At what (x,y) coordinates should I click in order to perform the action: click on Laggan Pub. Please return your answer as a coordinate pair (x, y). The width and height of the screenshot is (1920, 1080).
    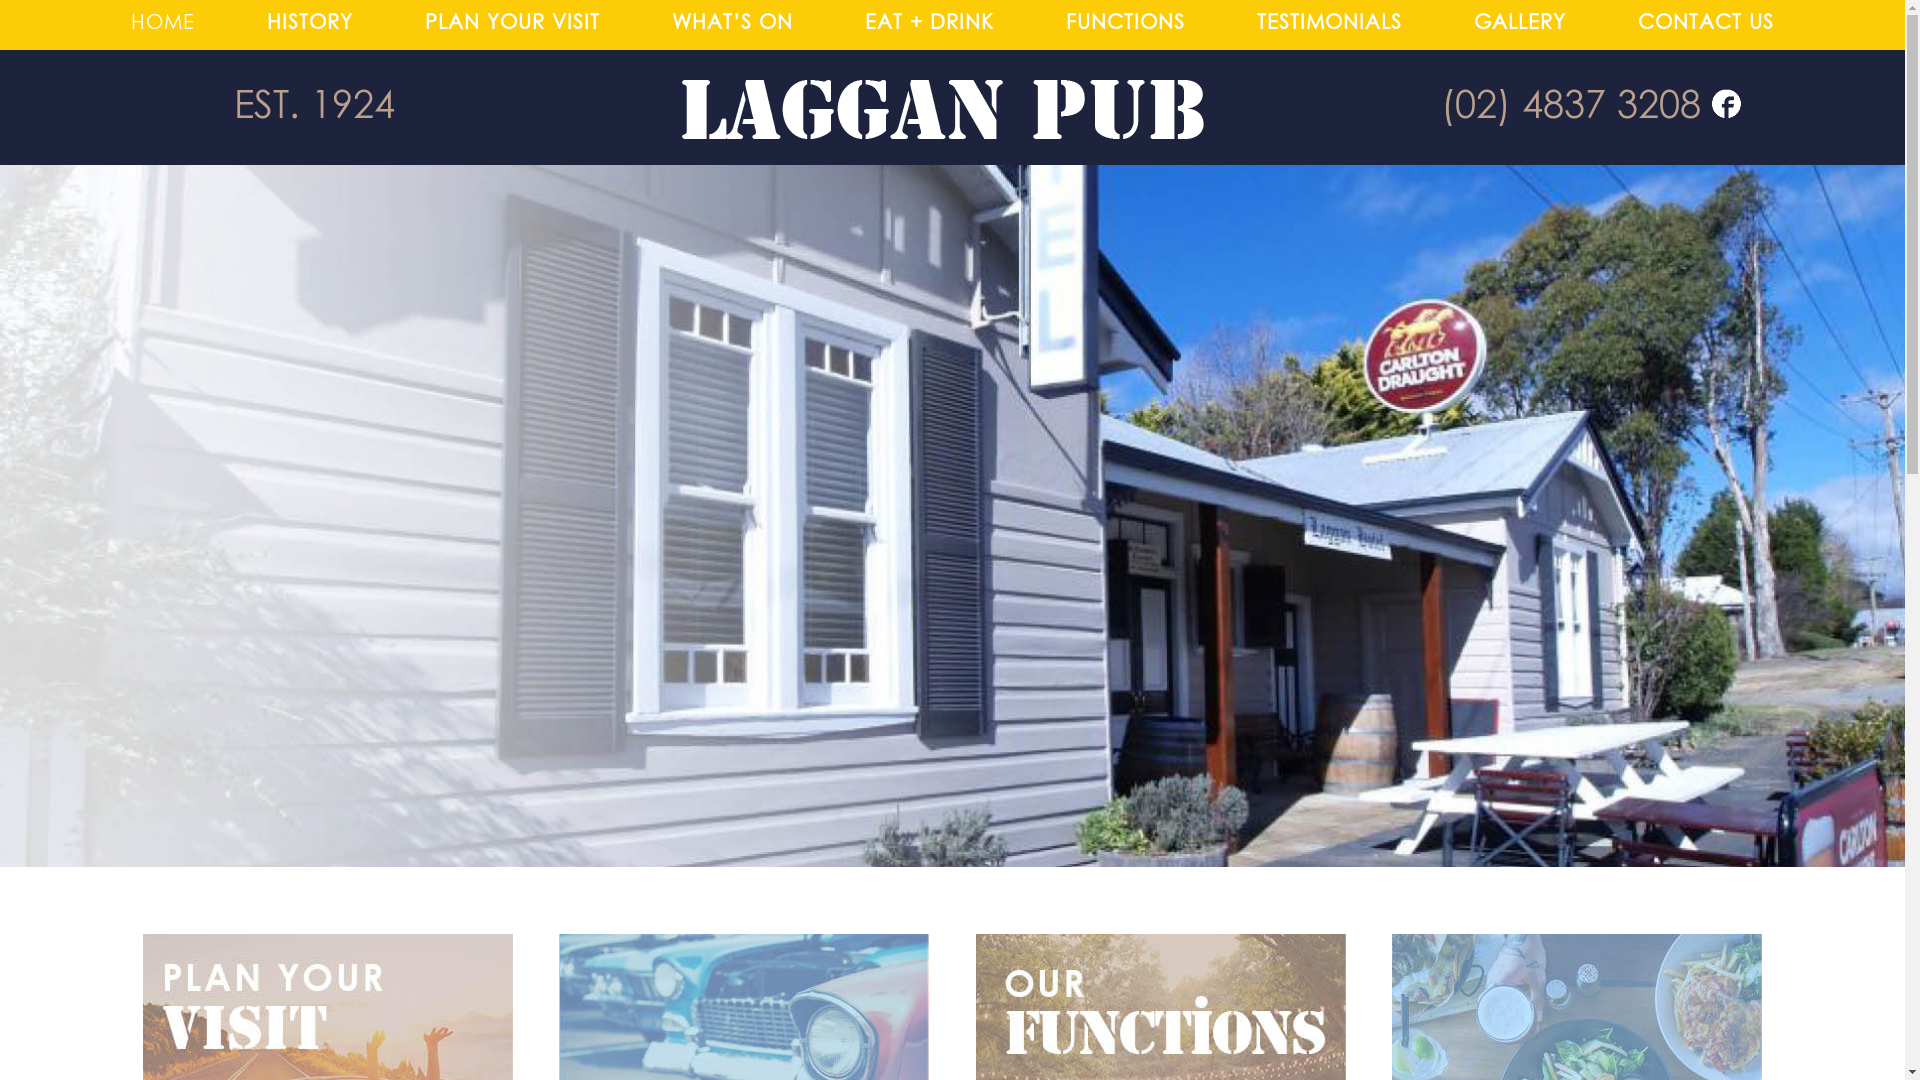
    Looking at the image, I should click on (1572, 85).